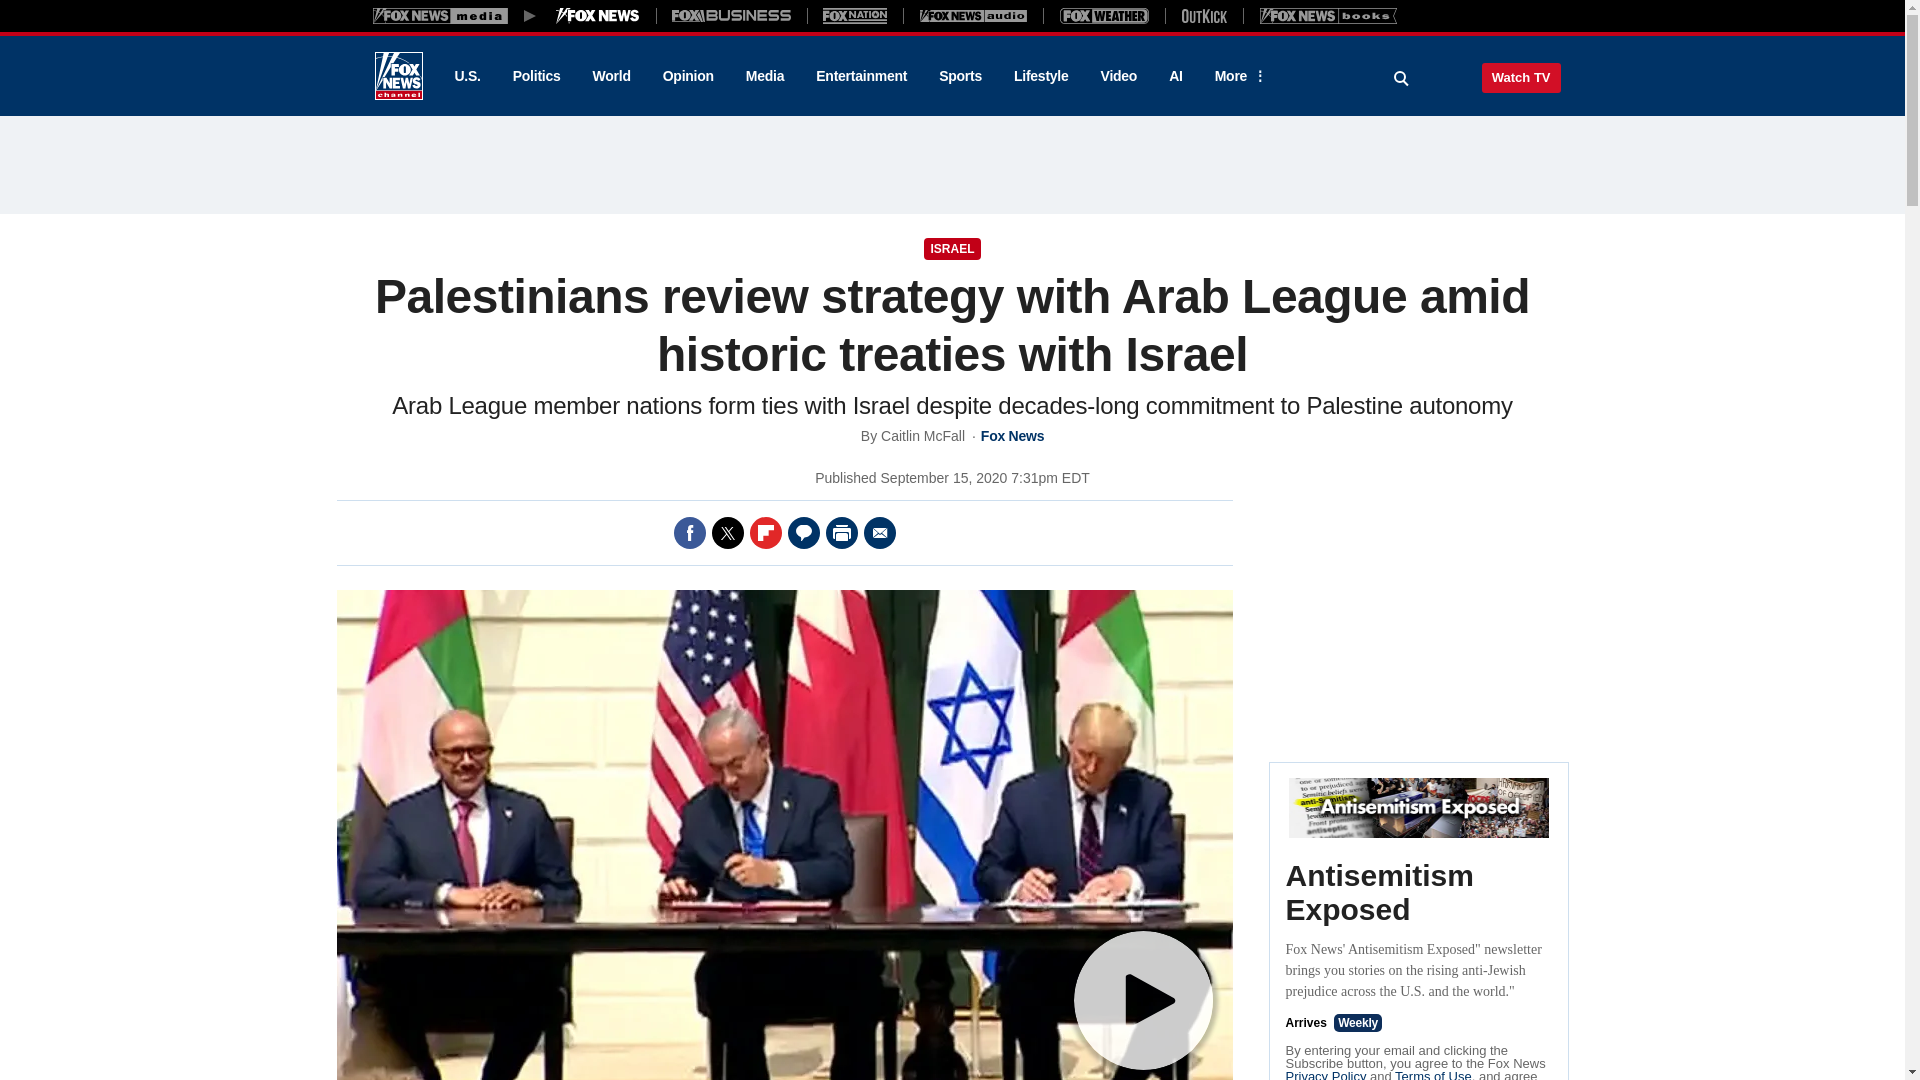  What do you see at coordinates (1118, 76) in the screenshot?
I see `Video` at bounding box center [1118, 76].